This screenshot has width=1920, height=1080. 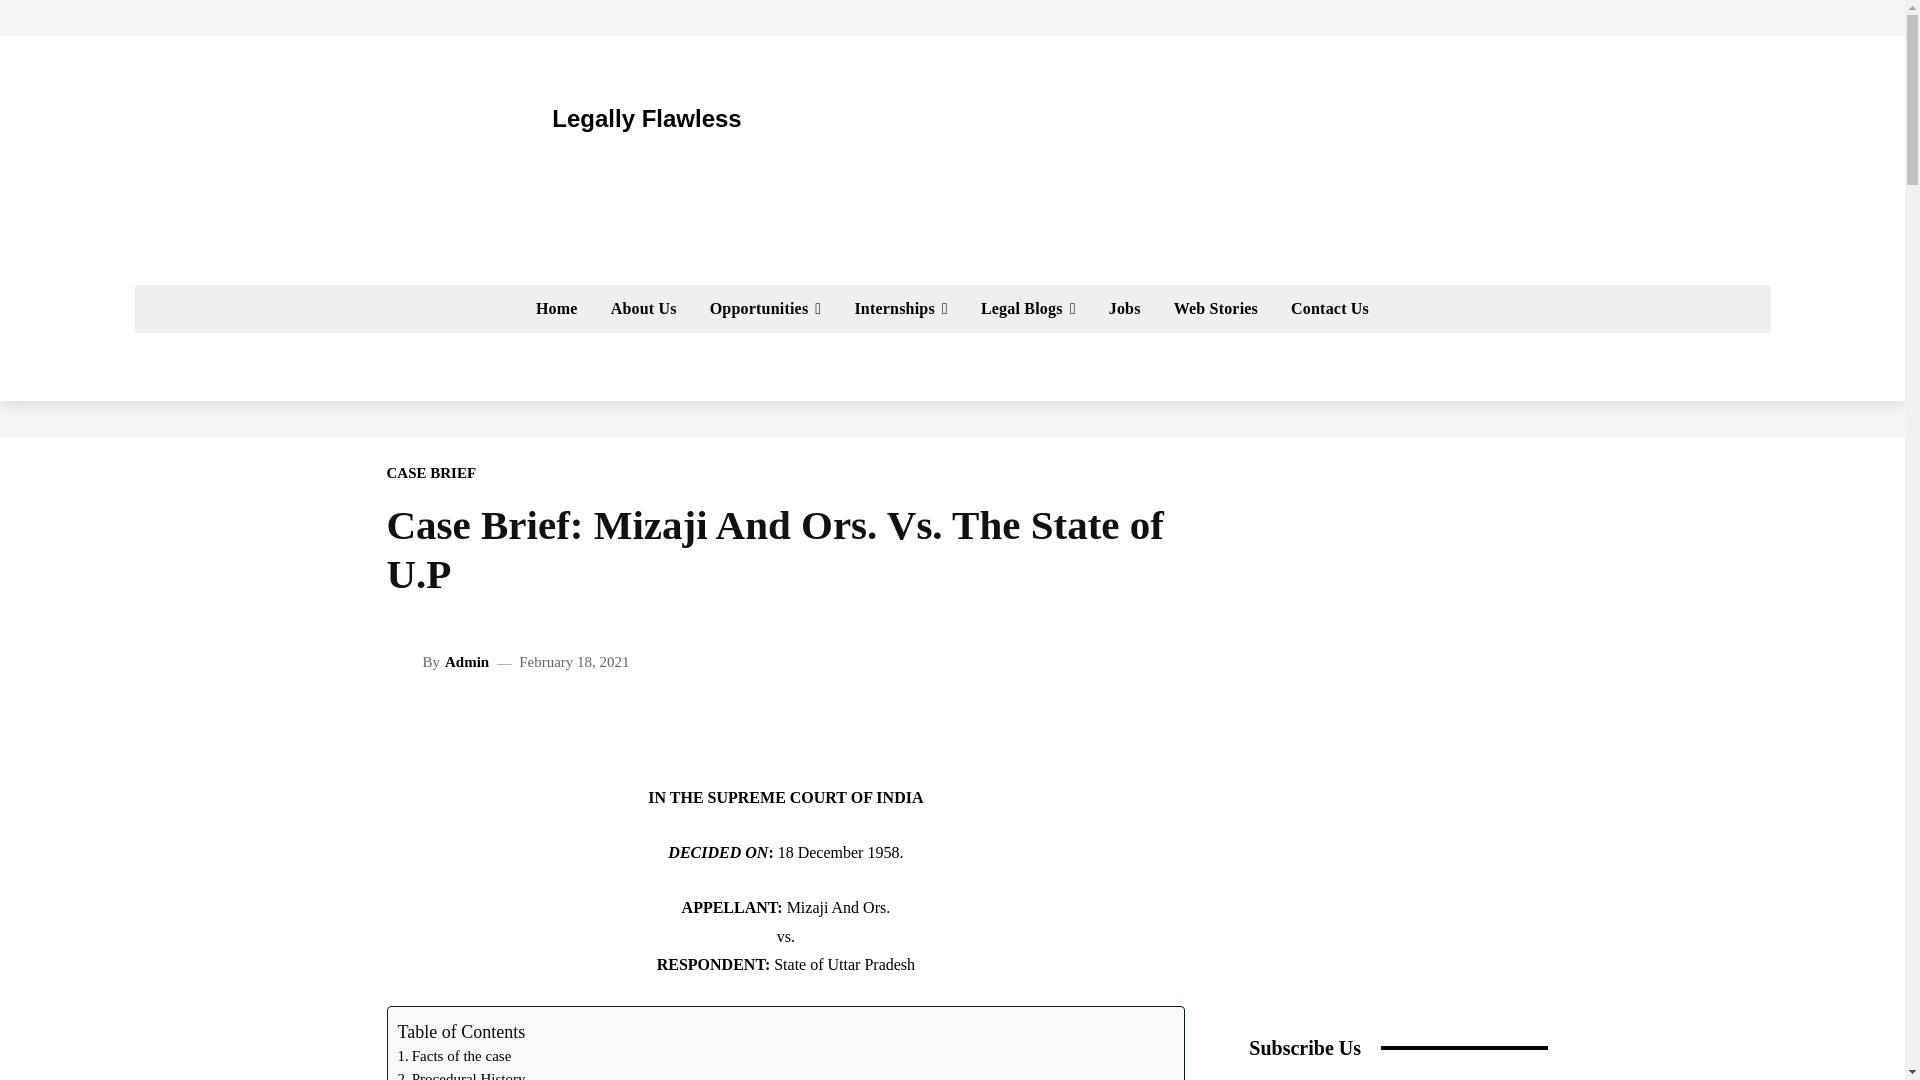 I want to click on Legally Flawless, so click(x=580, y=118).